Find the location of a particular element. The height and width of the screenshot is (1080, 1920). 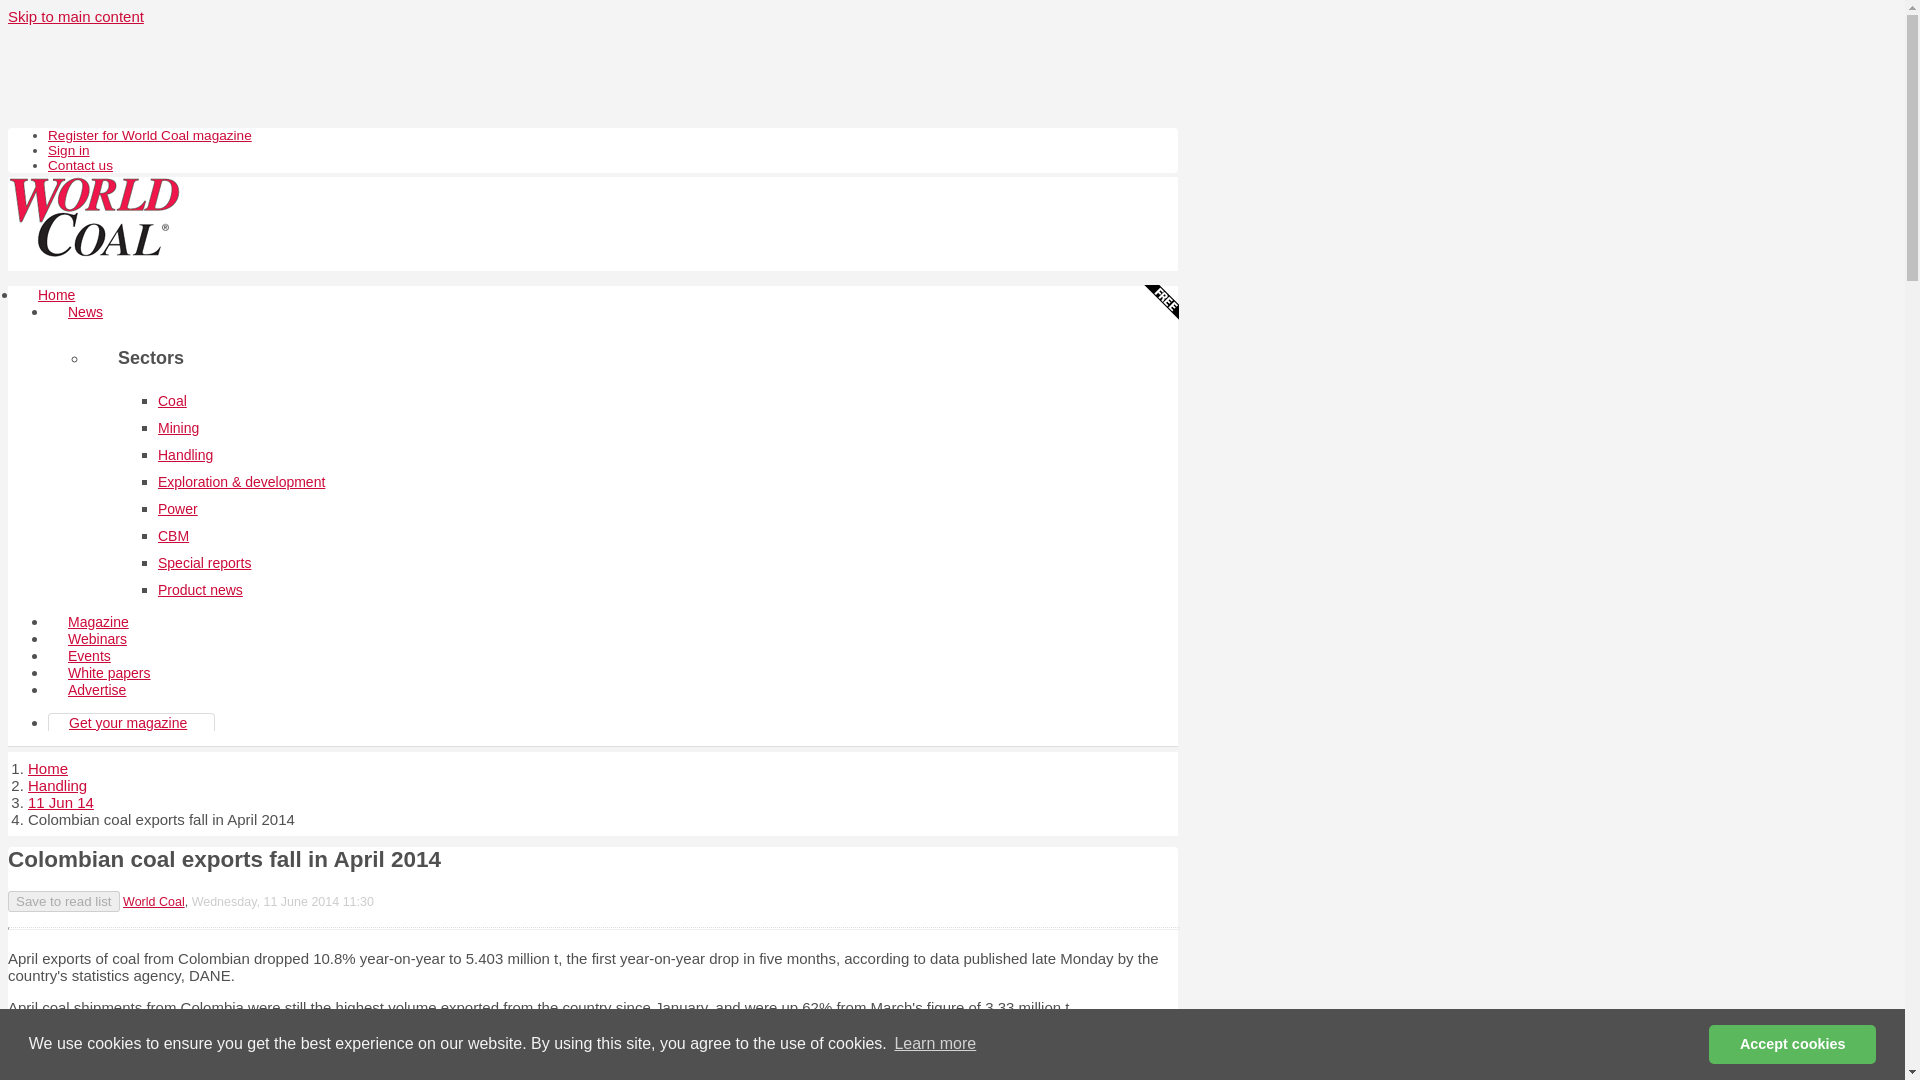

Handling is located at coordinates (57, 784).